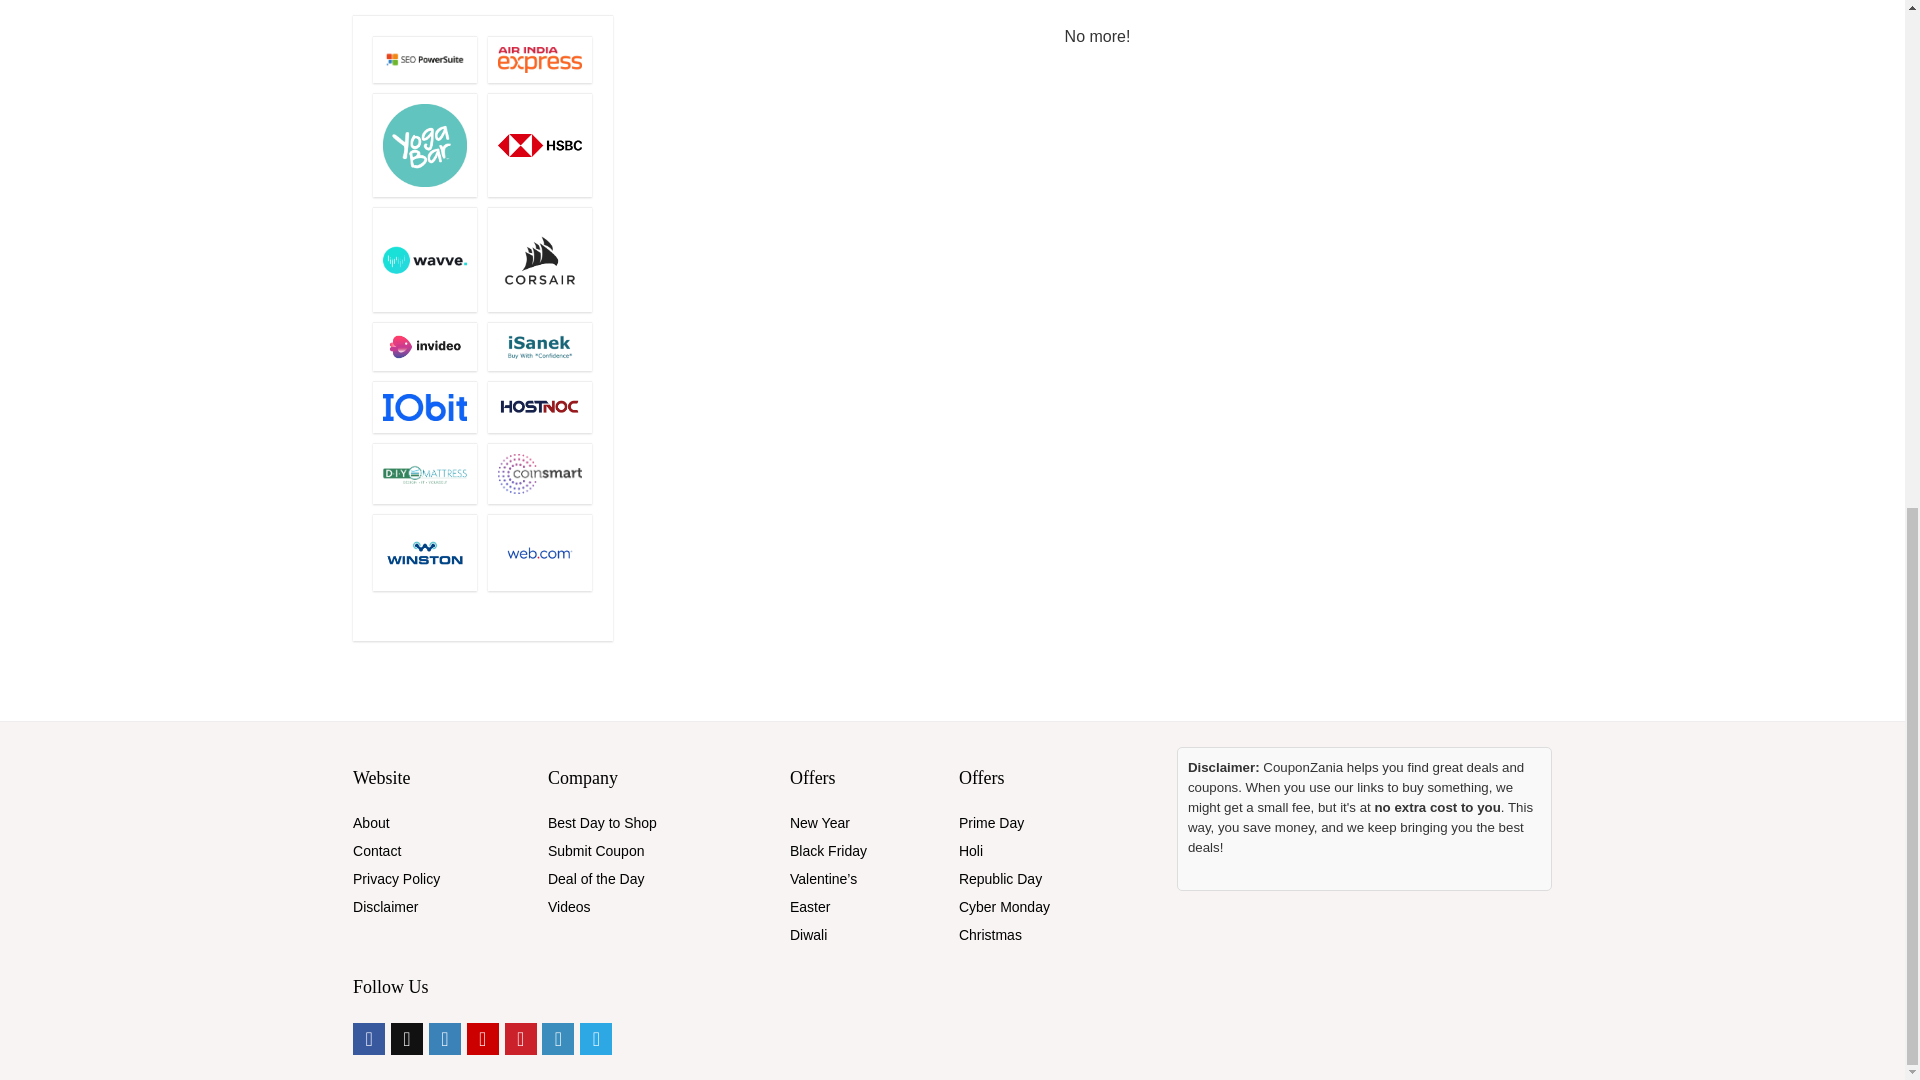  Describe the element at coordinates (424, 59) in the screenshot. I see `View all post filed under SEO PowerSuite` at that location.